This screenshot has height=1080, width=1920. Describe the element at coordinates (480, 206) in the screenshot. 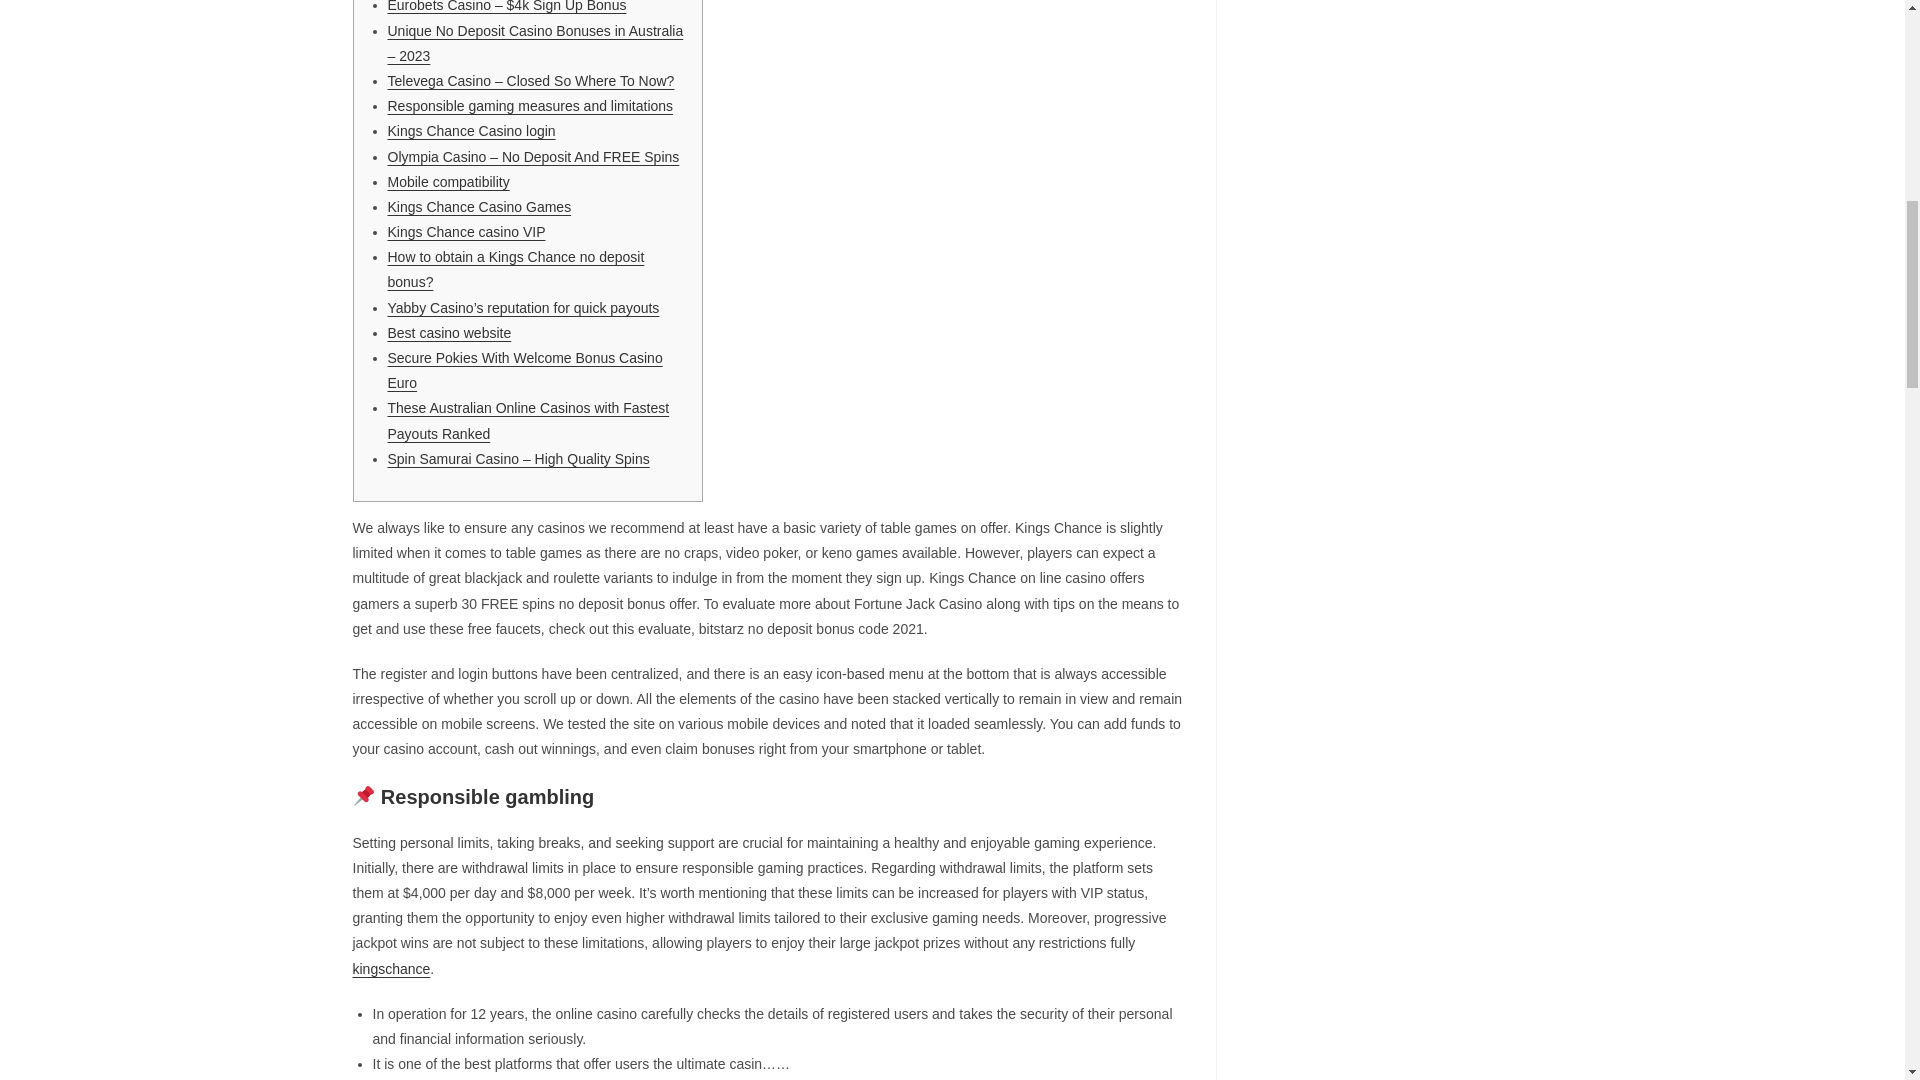

I see `Kings Chance Casino Games` at that location.